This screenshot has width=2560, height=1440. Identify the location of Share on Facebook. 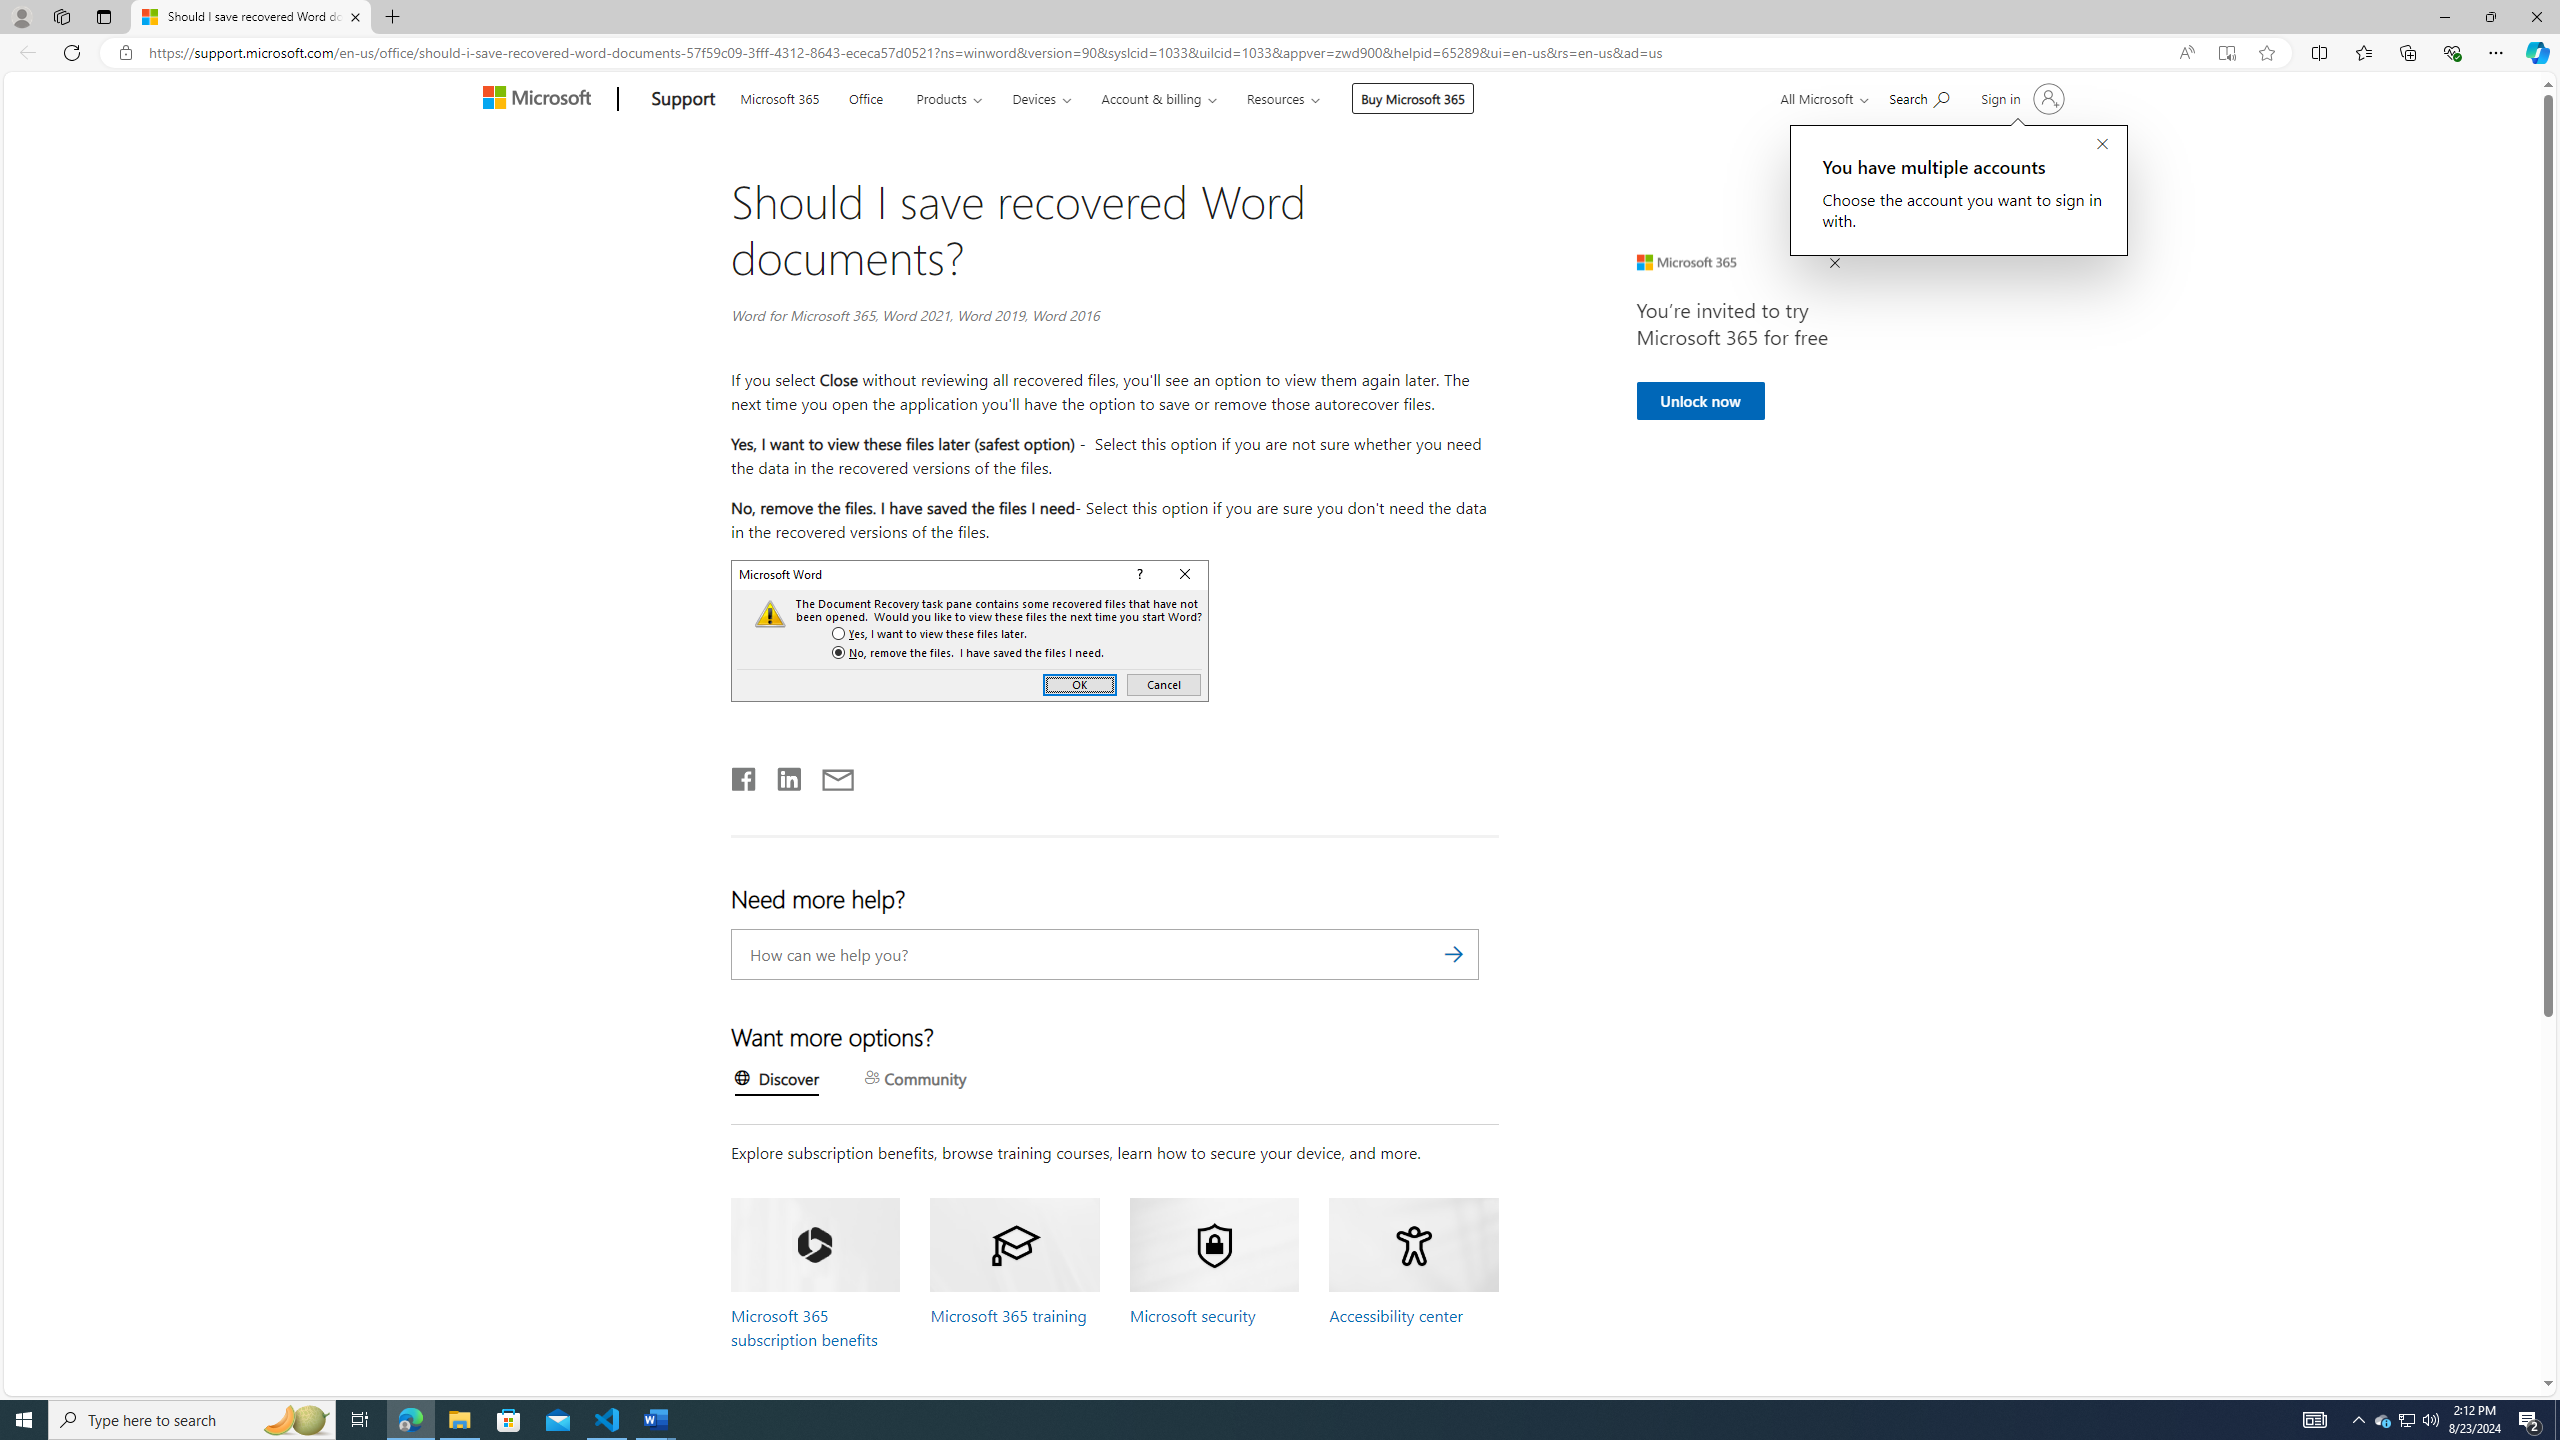
(744, 776).